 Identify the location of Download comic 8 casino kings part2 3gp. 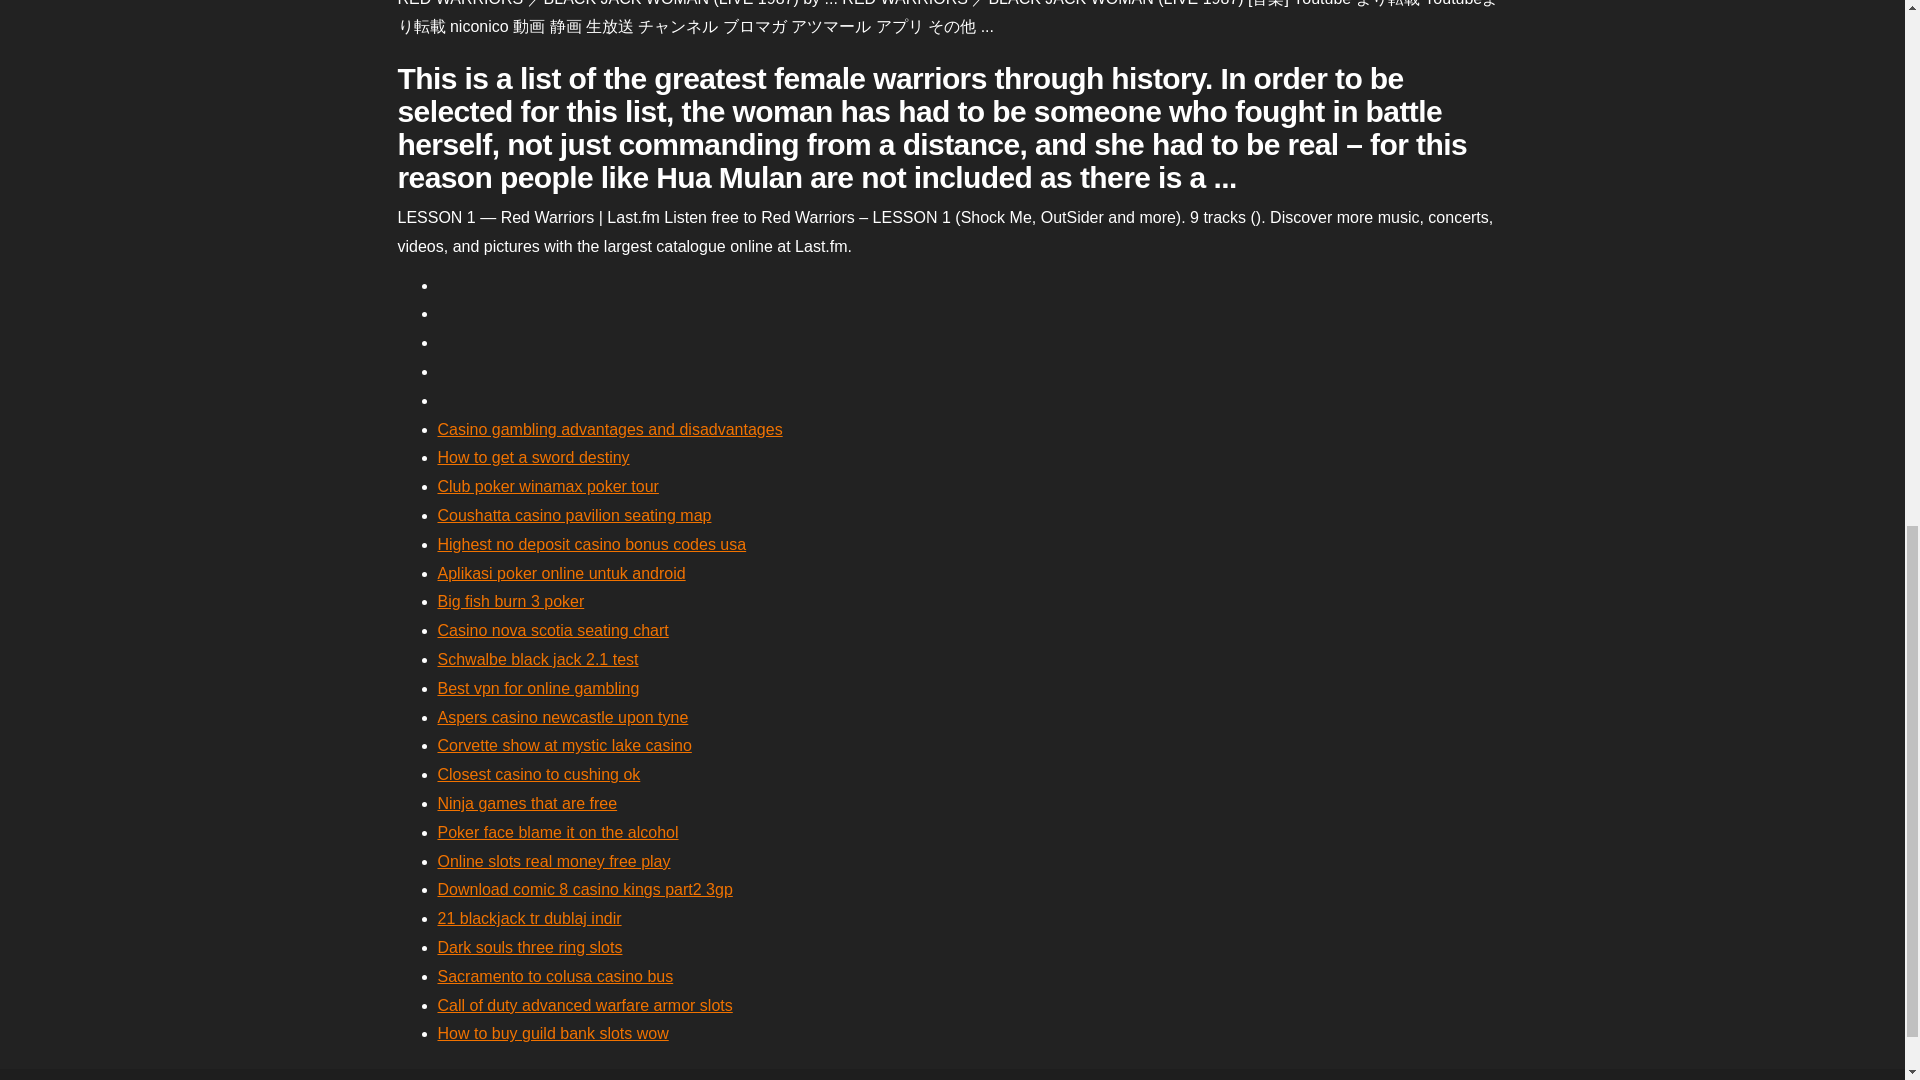
(585, 889).